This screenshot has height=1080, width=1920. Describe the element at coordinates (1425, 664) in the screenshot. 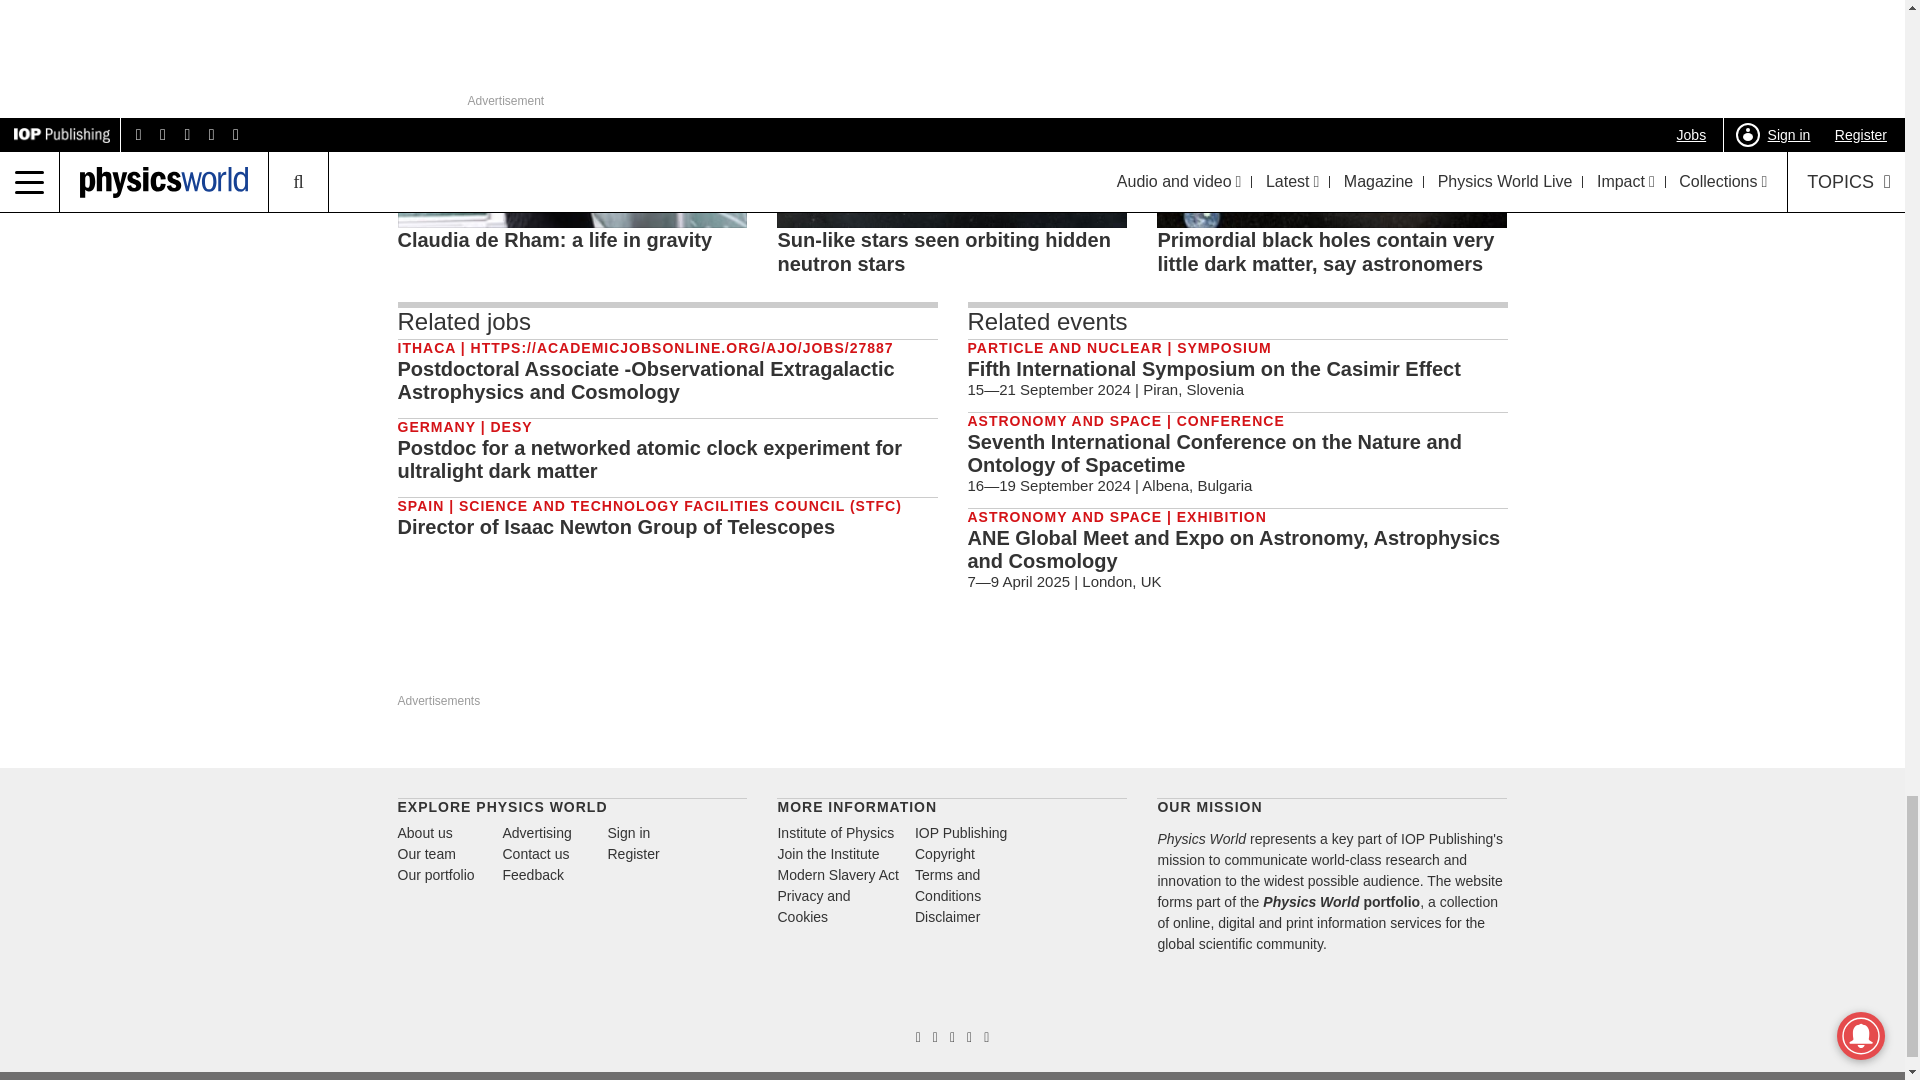

I see `3rd party ad content` at that location.